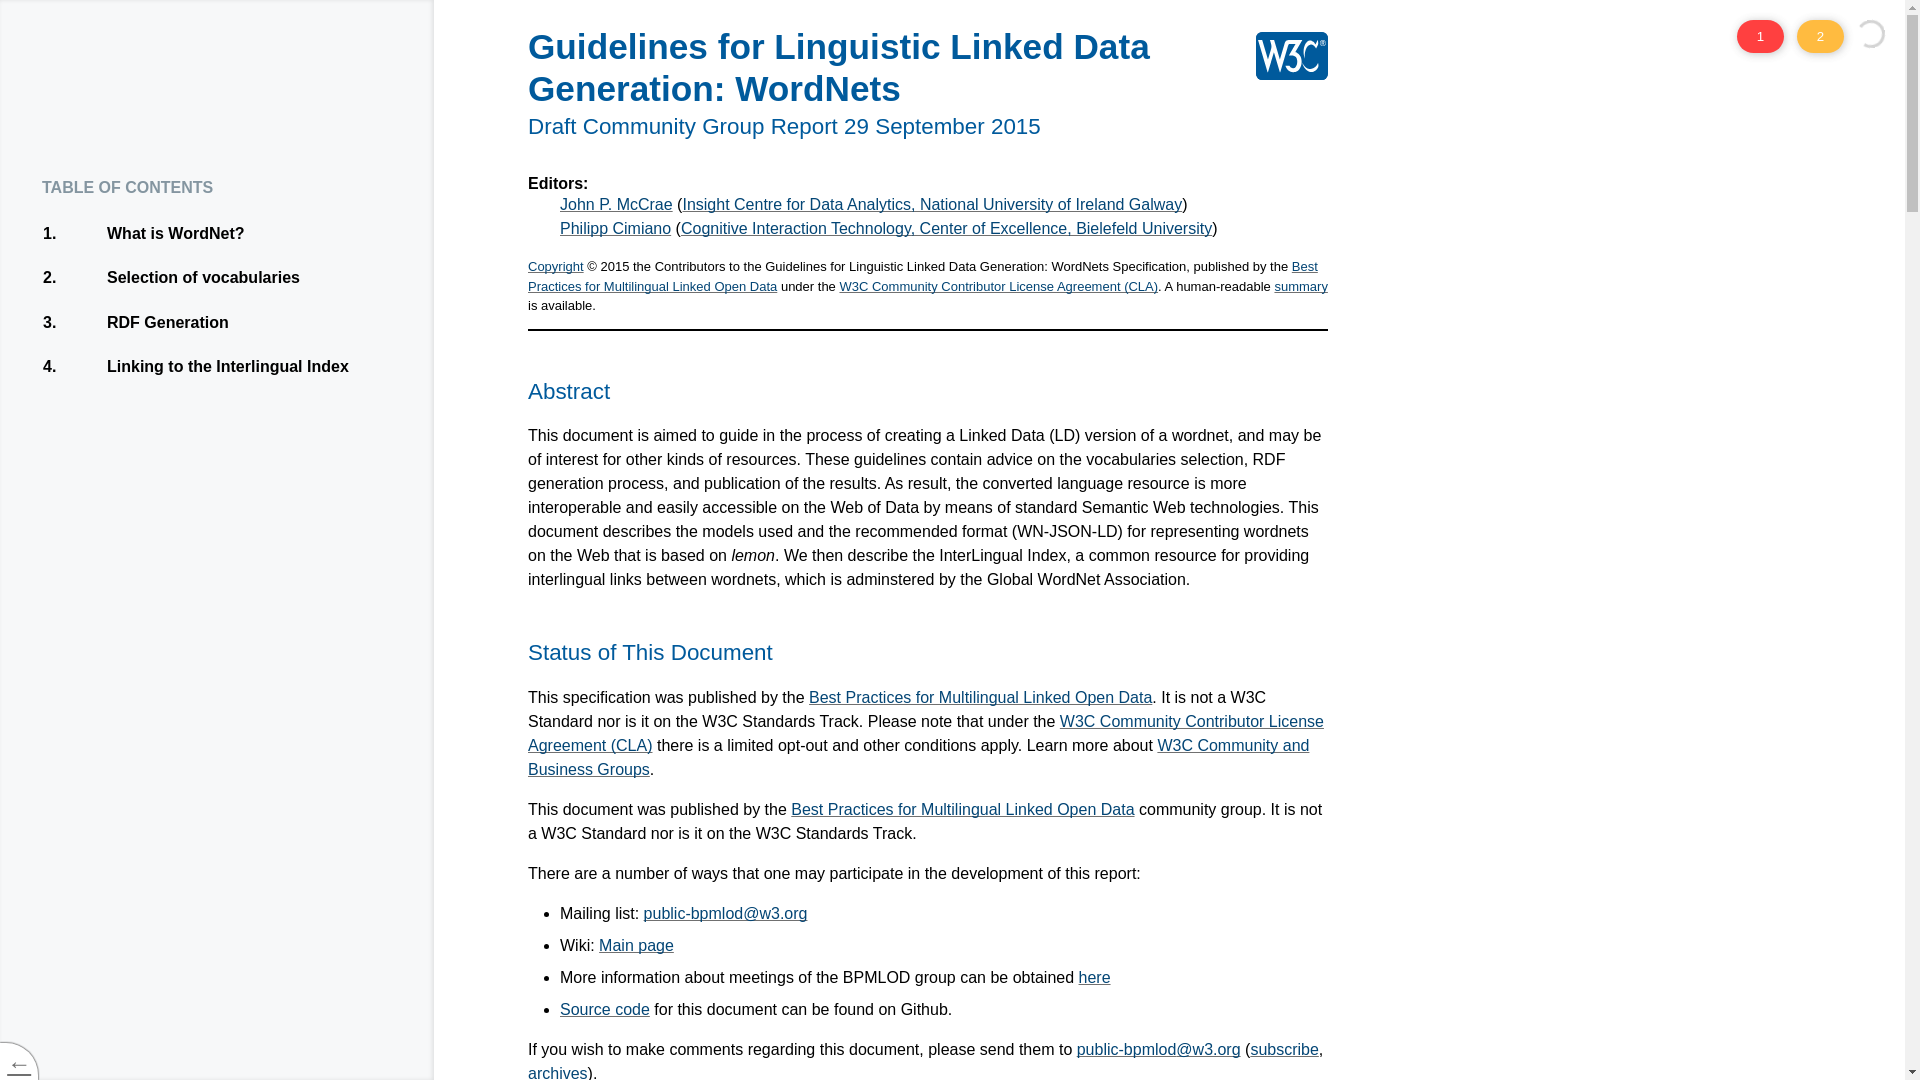 This screenshot has height=1080, width=1920. What do you see at coordinates (262, 322) in the screenshot?
I see `Main page` at bounding box center [262, 322].